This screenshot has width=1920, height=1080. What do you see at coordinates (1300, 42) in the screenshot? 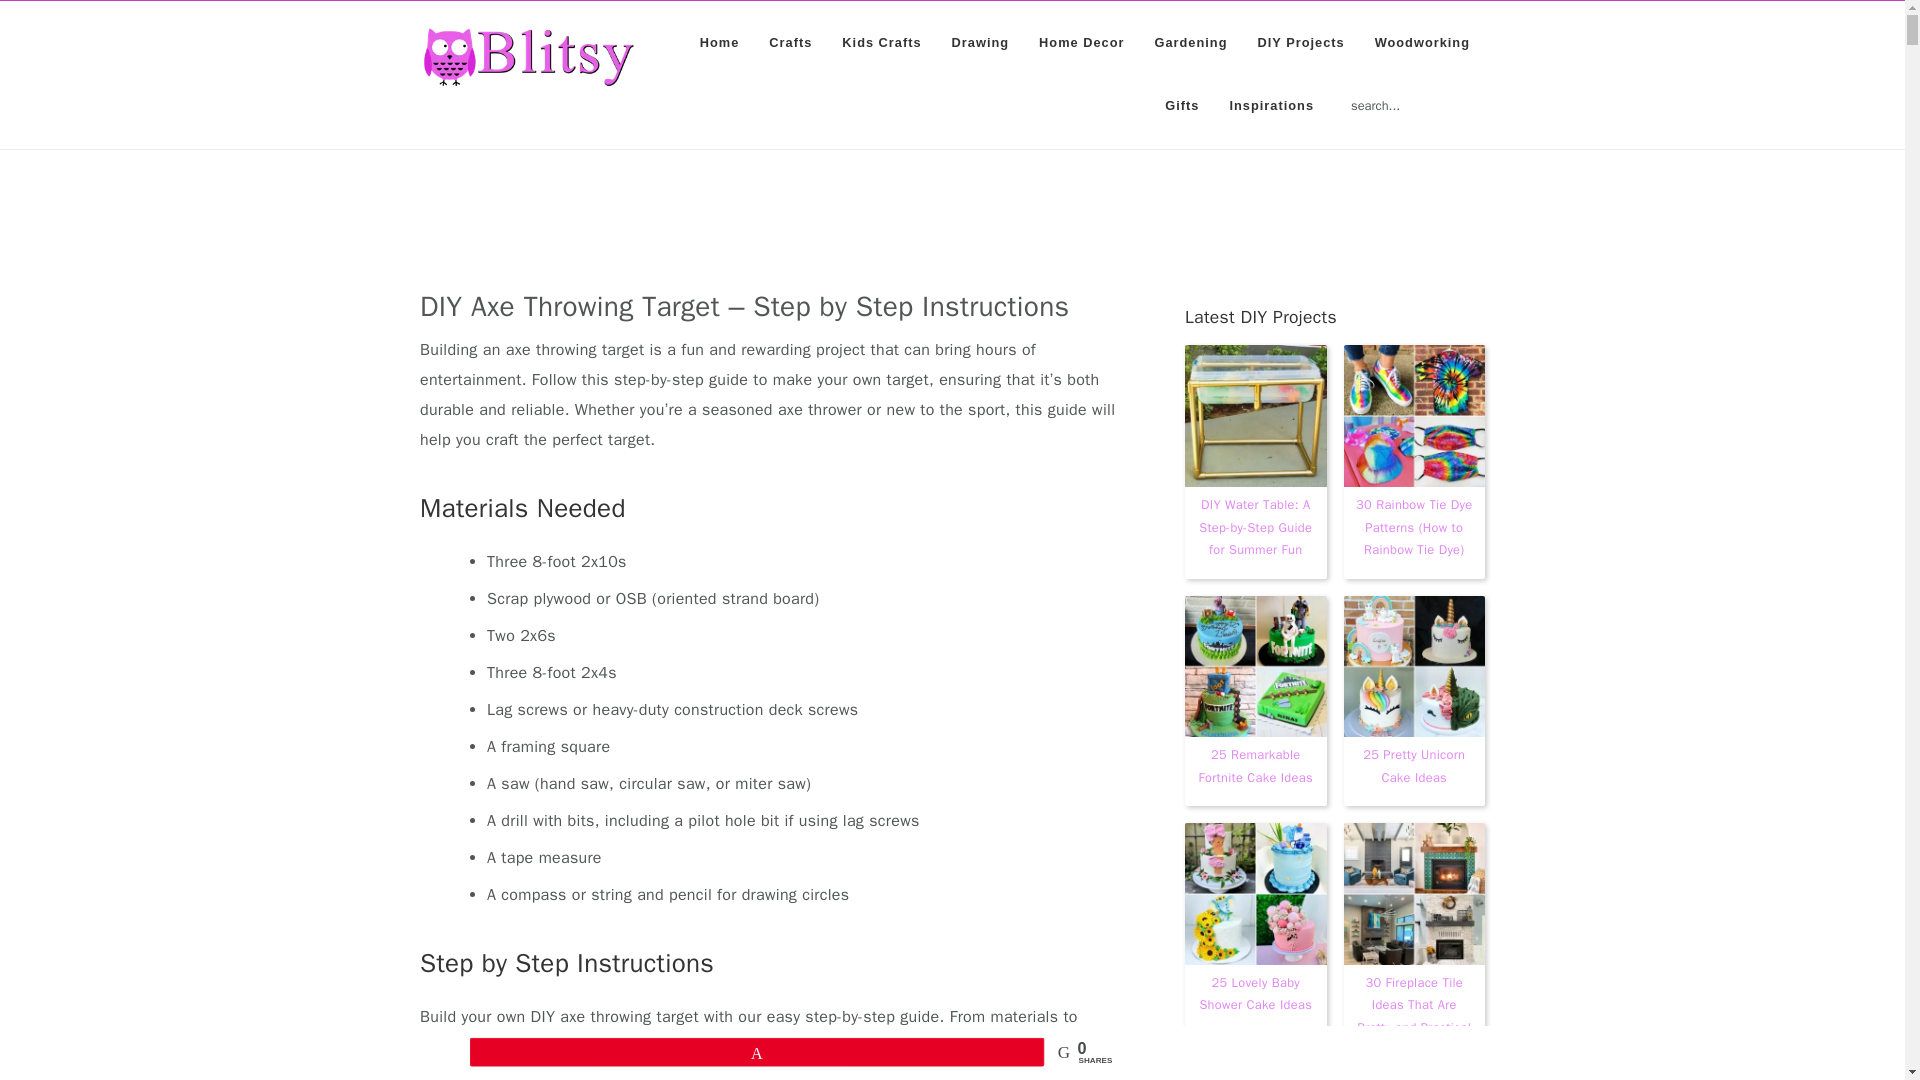
I see `DIY Projects` at bounding box center [1300, 42].